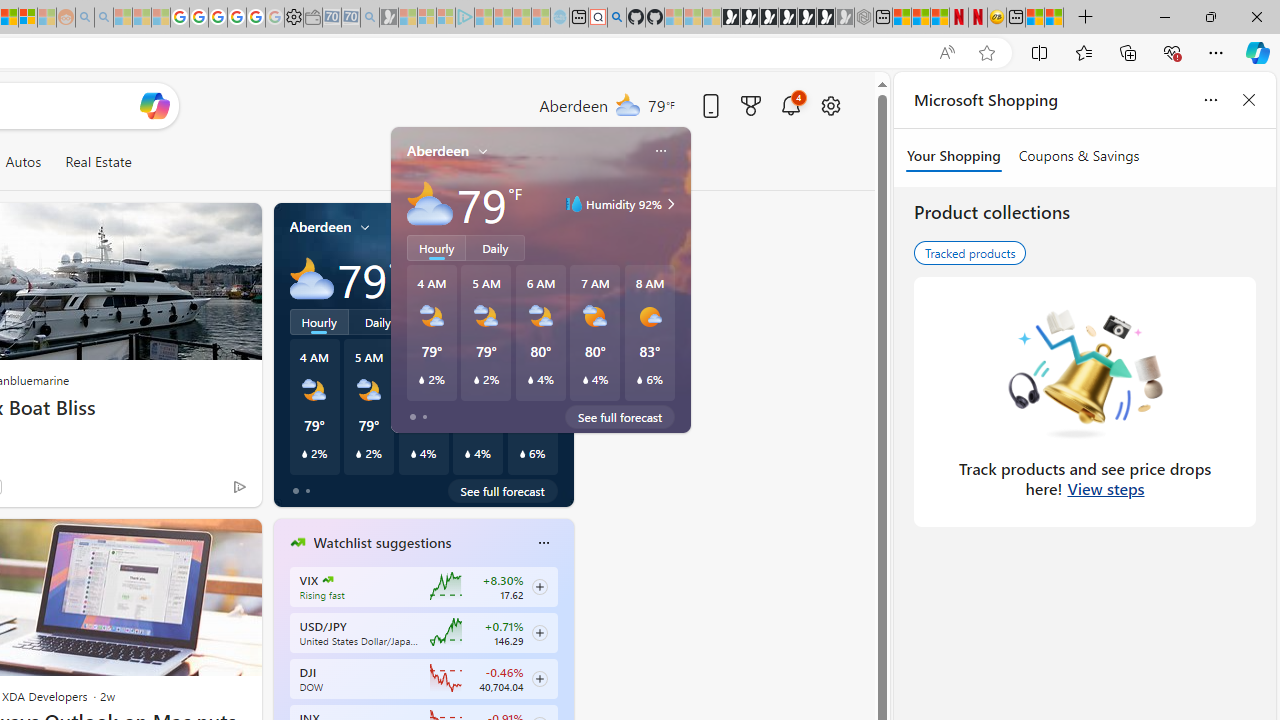  What do you see at coordinates (306, 490) in the screenshot?
I see `tab-1` at bounding box center [306, 490].